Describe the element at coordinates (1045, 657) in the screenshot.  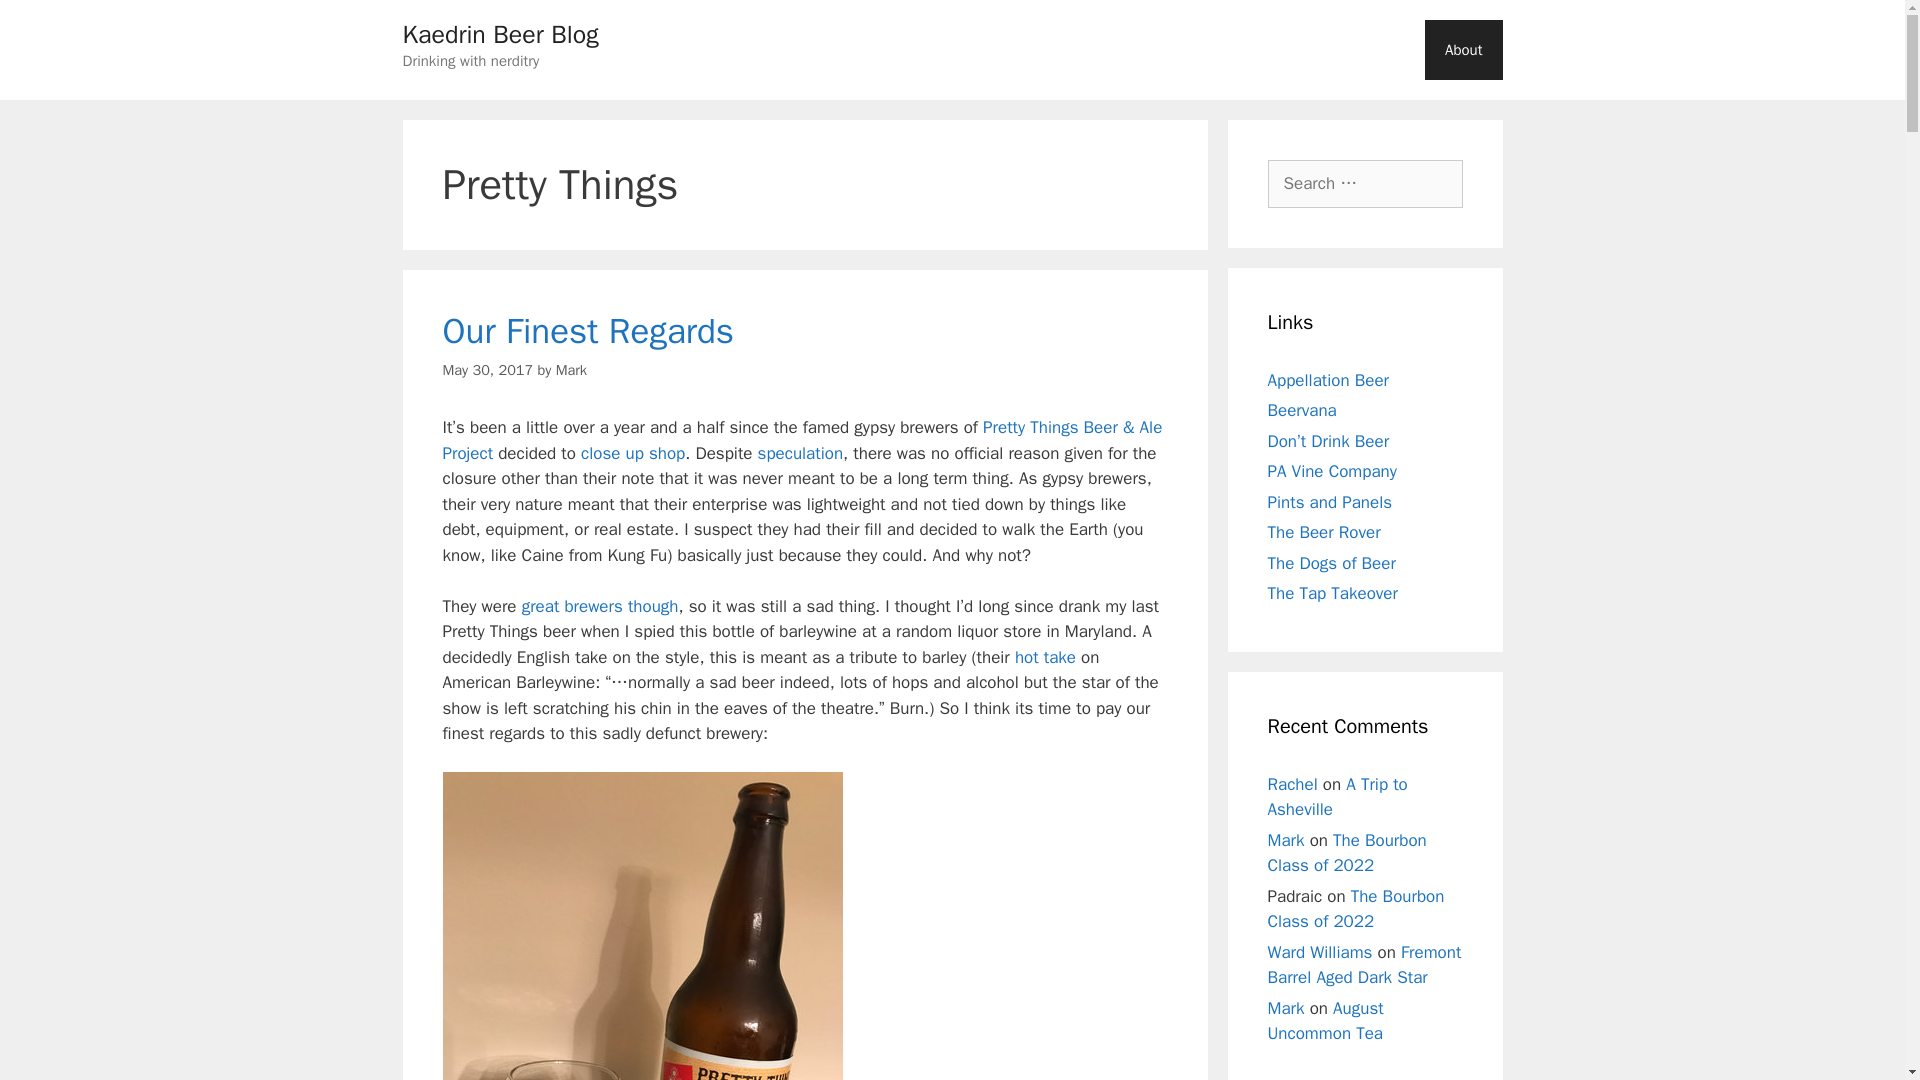
I see `hot take` at that location.